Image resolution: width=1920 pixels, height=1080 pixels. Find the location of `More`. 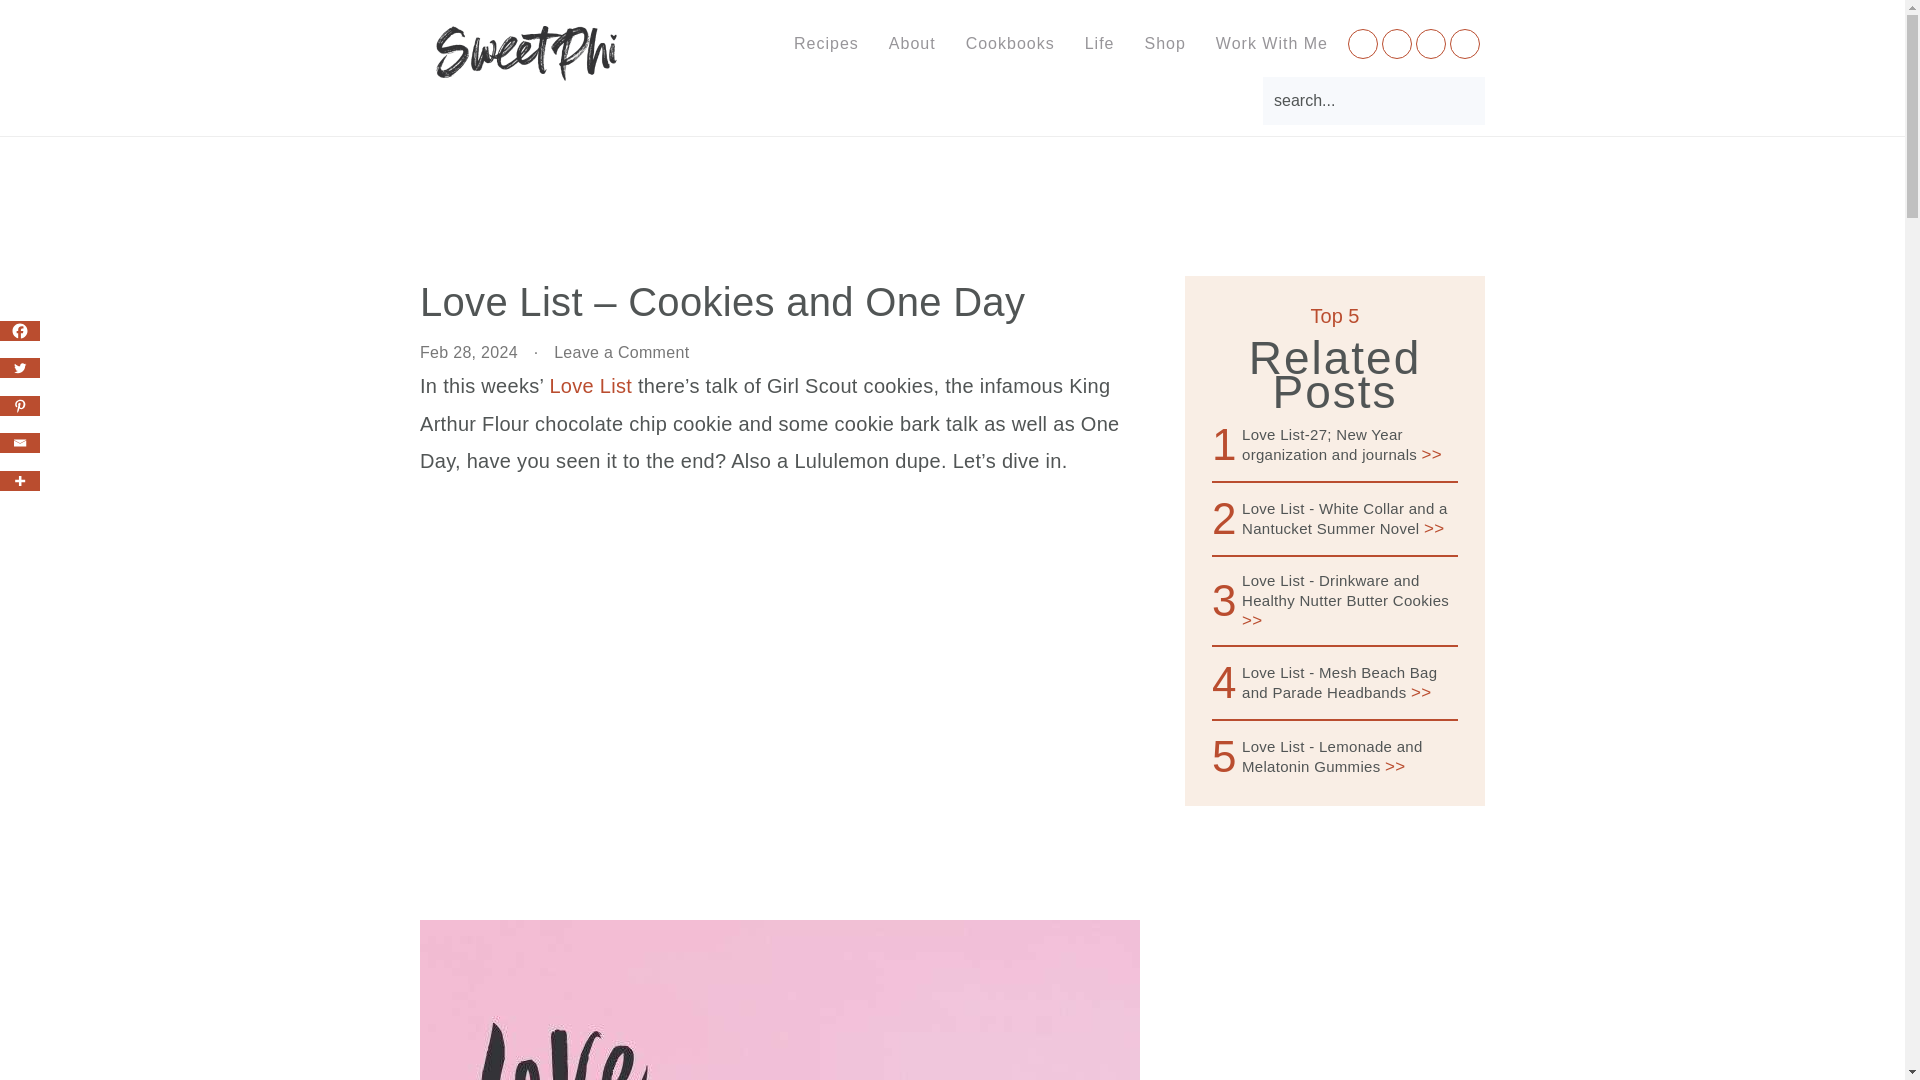

More is located at coordinates (20, 480).